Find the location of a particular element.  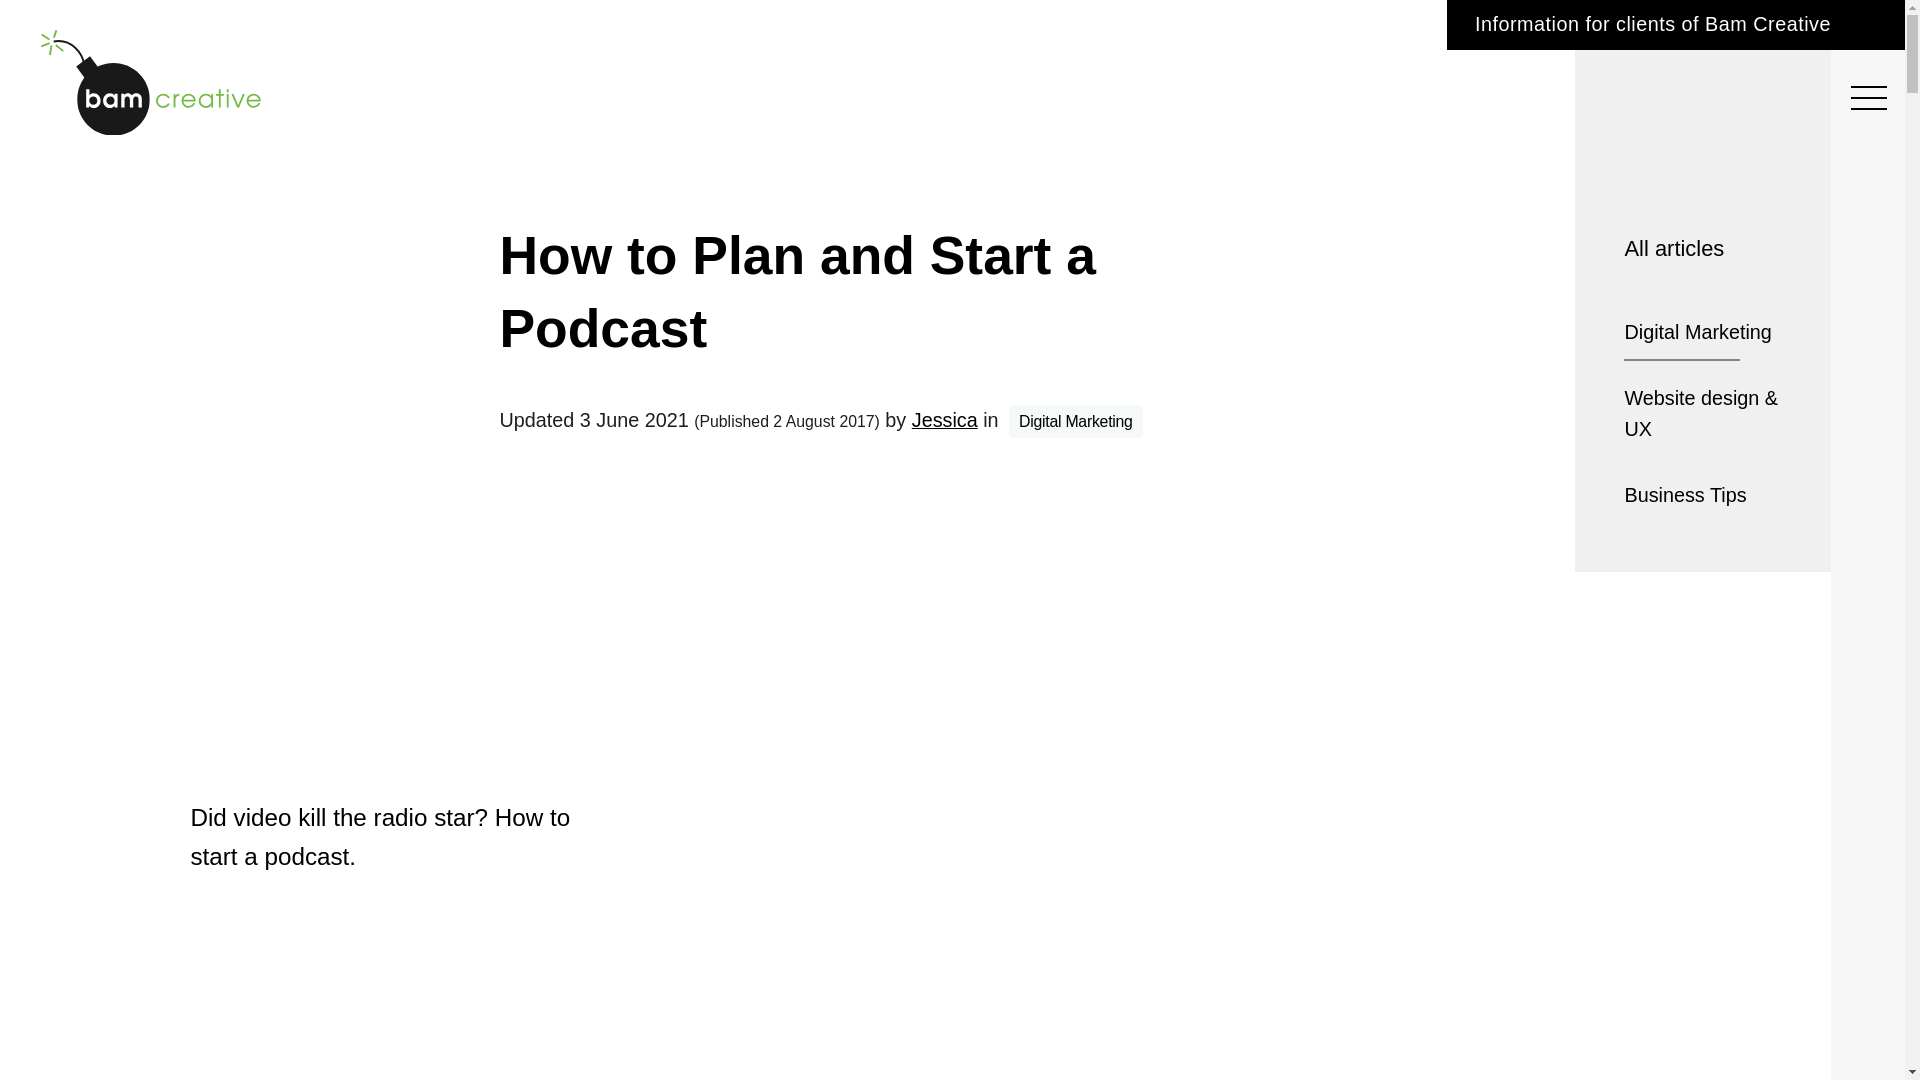

Information for clients of Bam Creative is located at coordinates (1672, 25).